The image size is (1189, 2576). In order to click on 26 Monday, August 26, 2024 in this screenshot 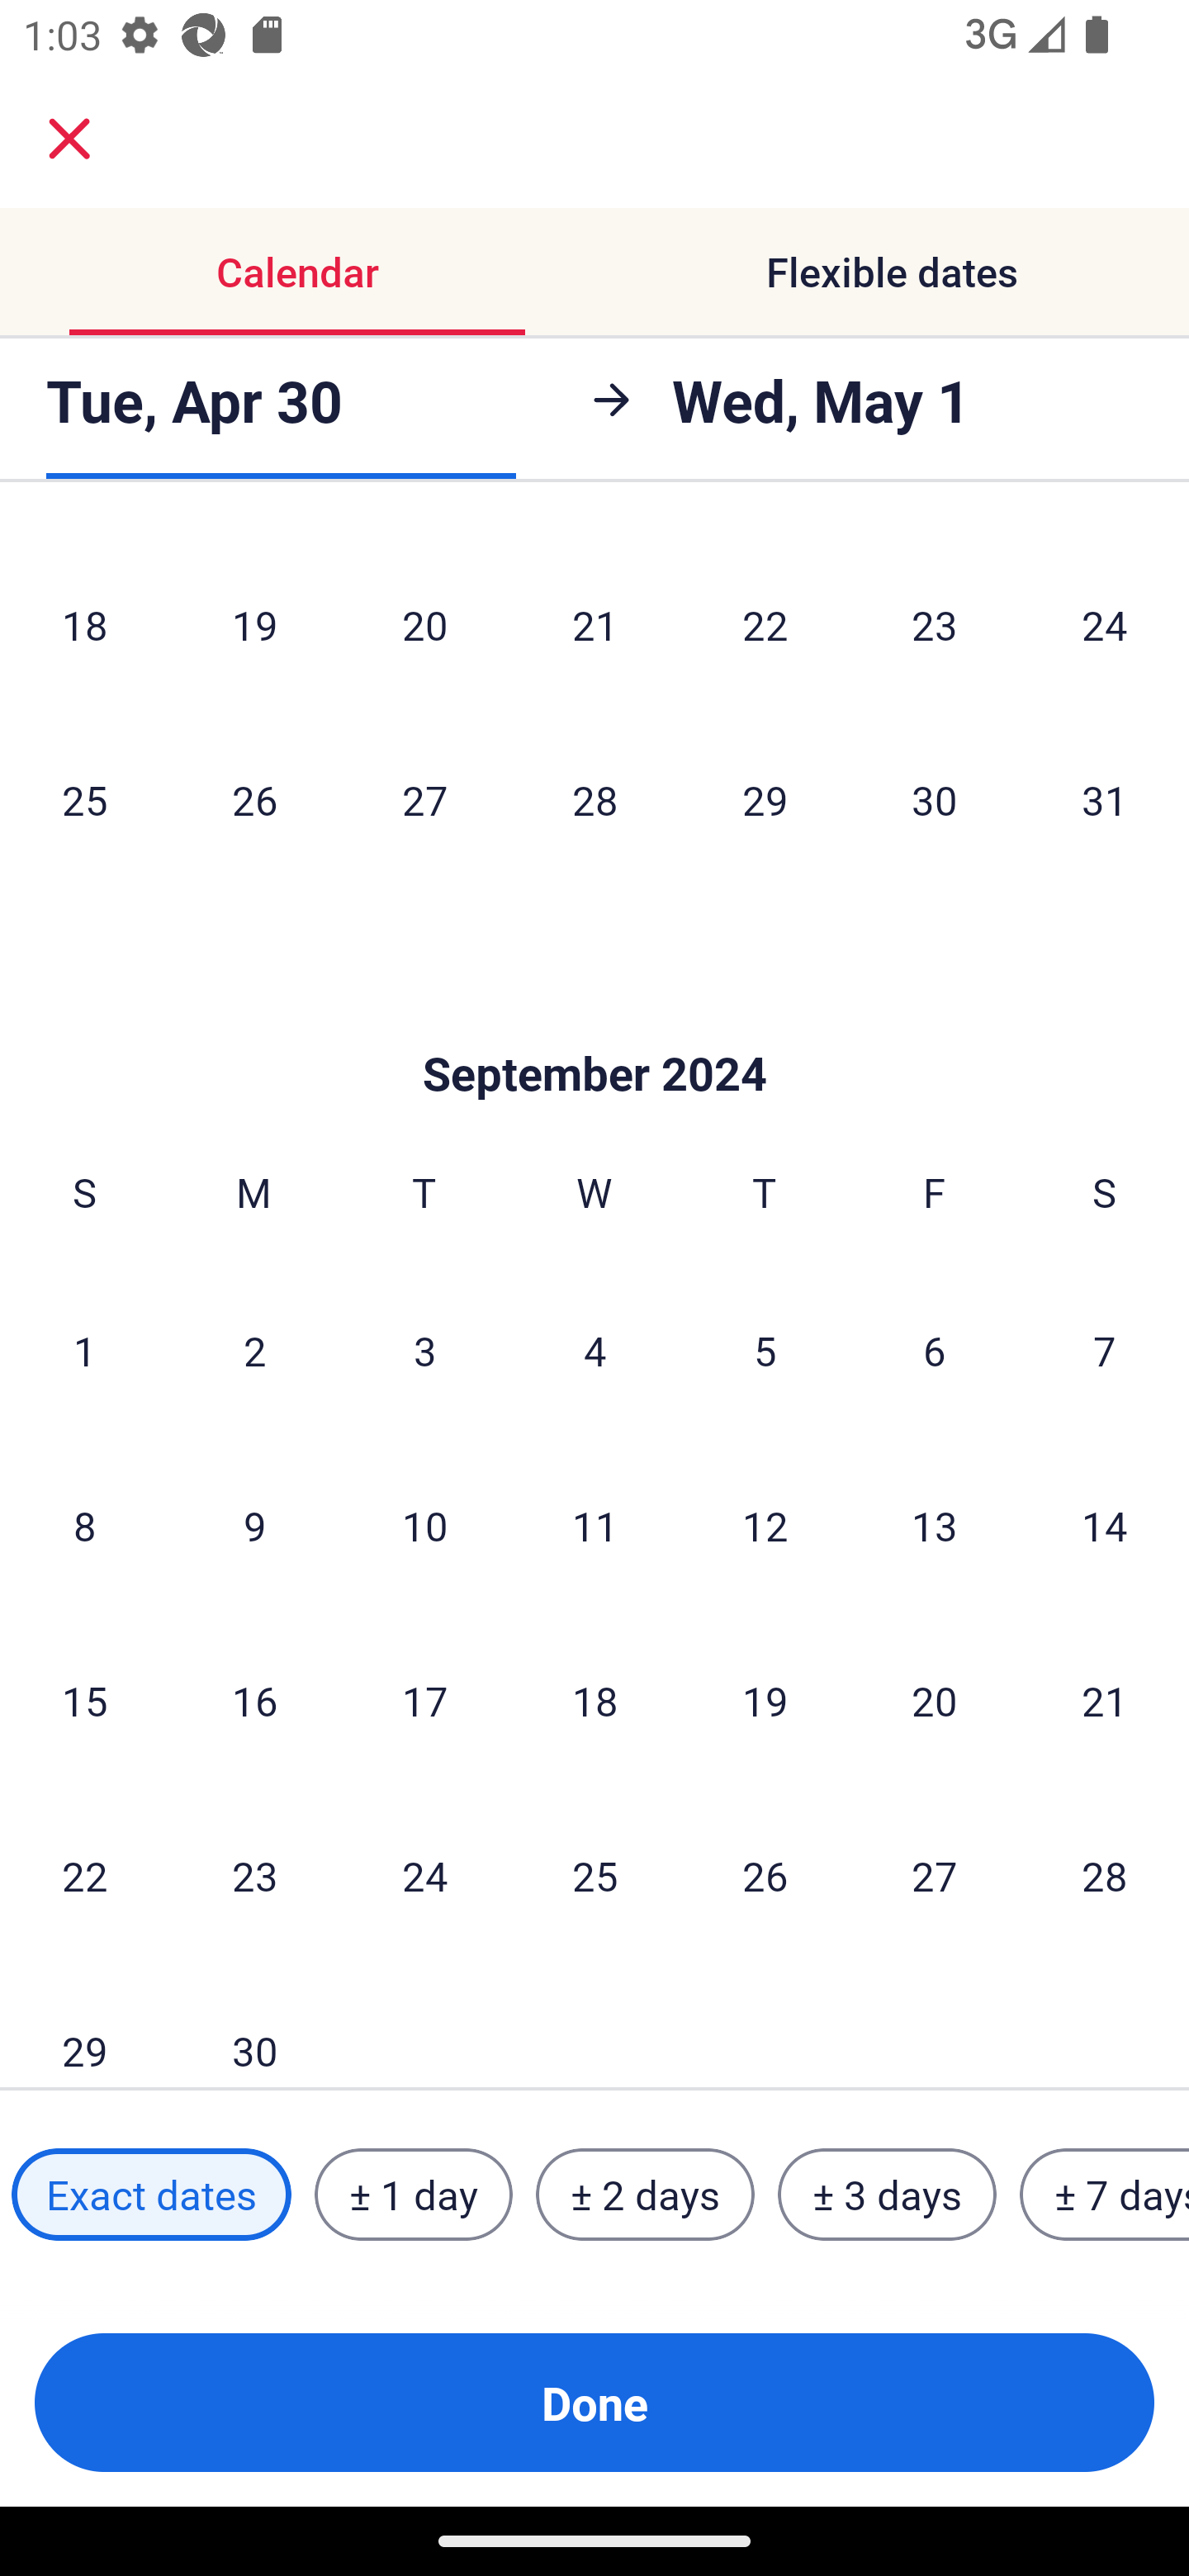, I will do `click(254, 799)`.